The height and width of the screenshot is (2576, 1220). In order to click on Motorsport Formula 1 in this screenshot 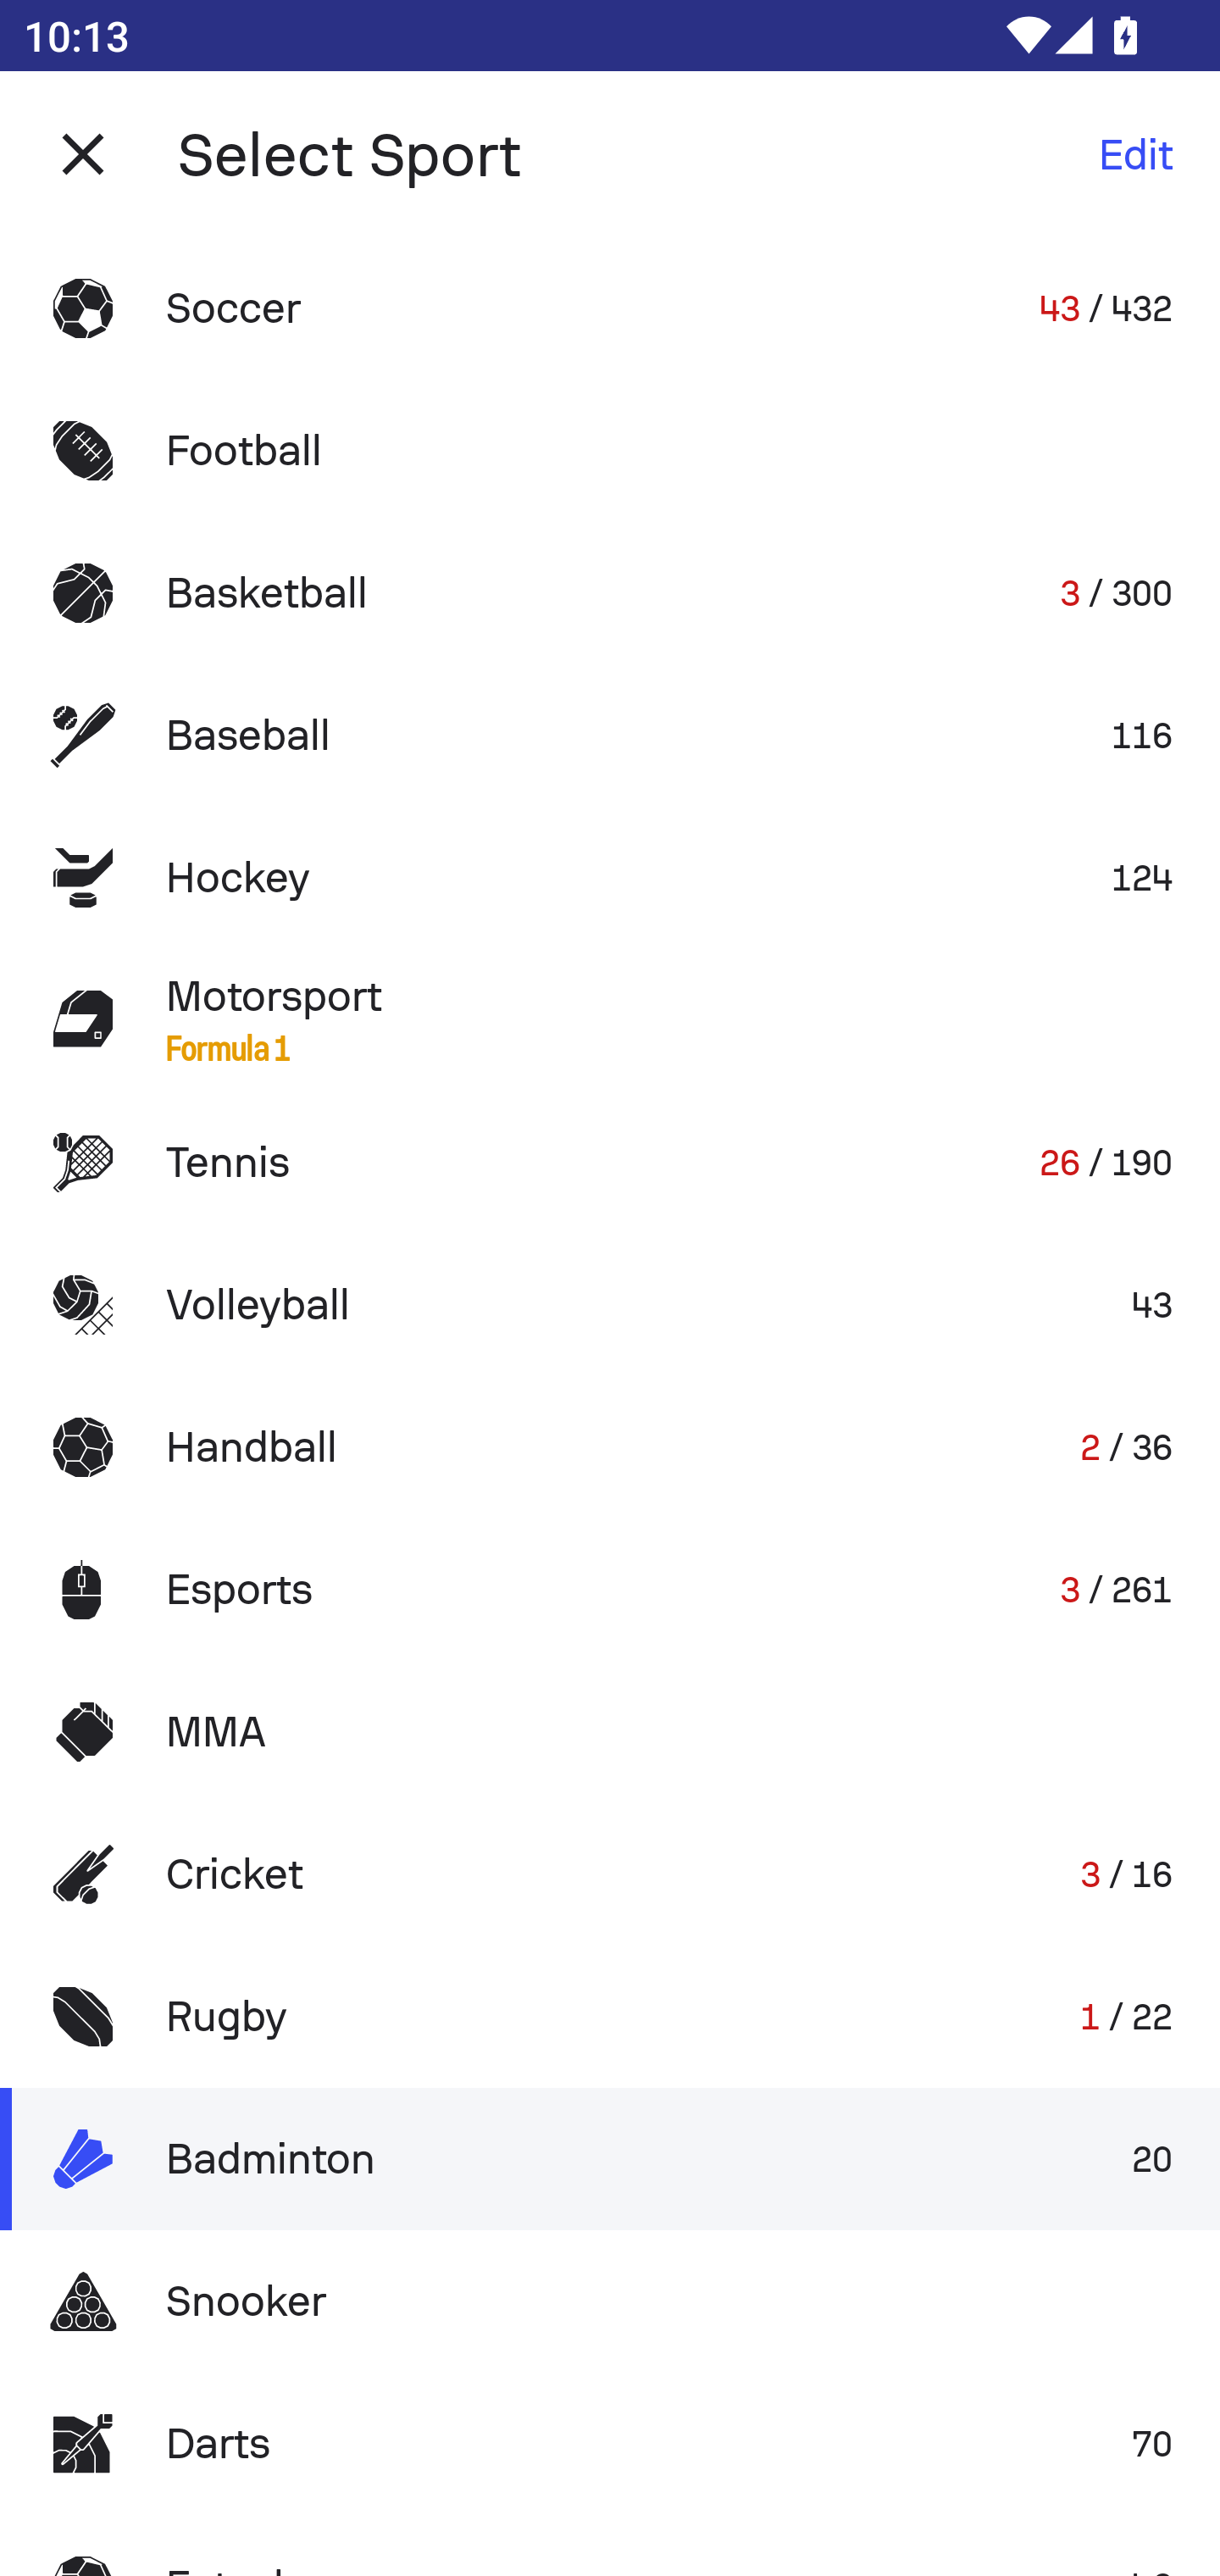, I will do `click(610, 1019)`.